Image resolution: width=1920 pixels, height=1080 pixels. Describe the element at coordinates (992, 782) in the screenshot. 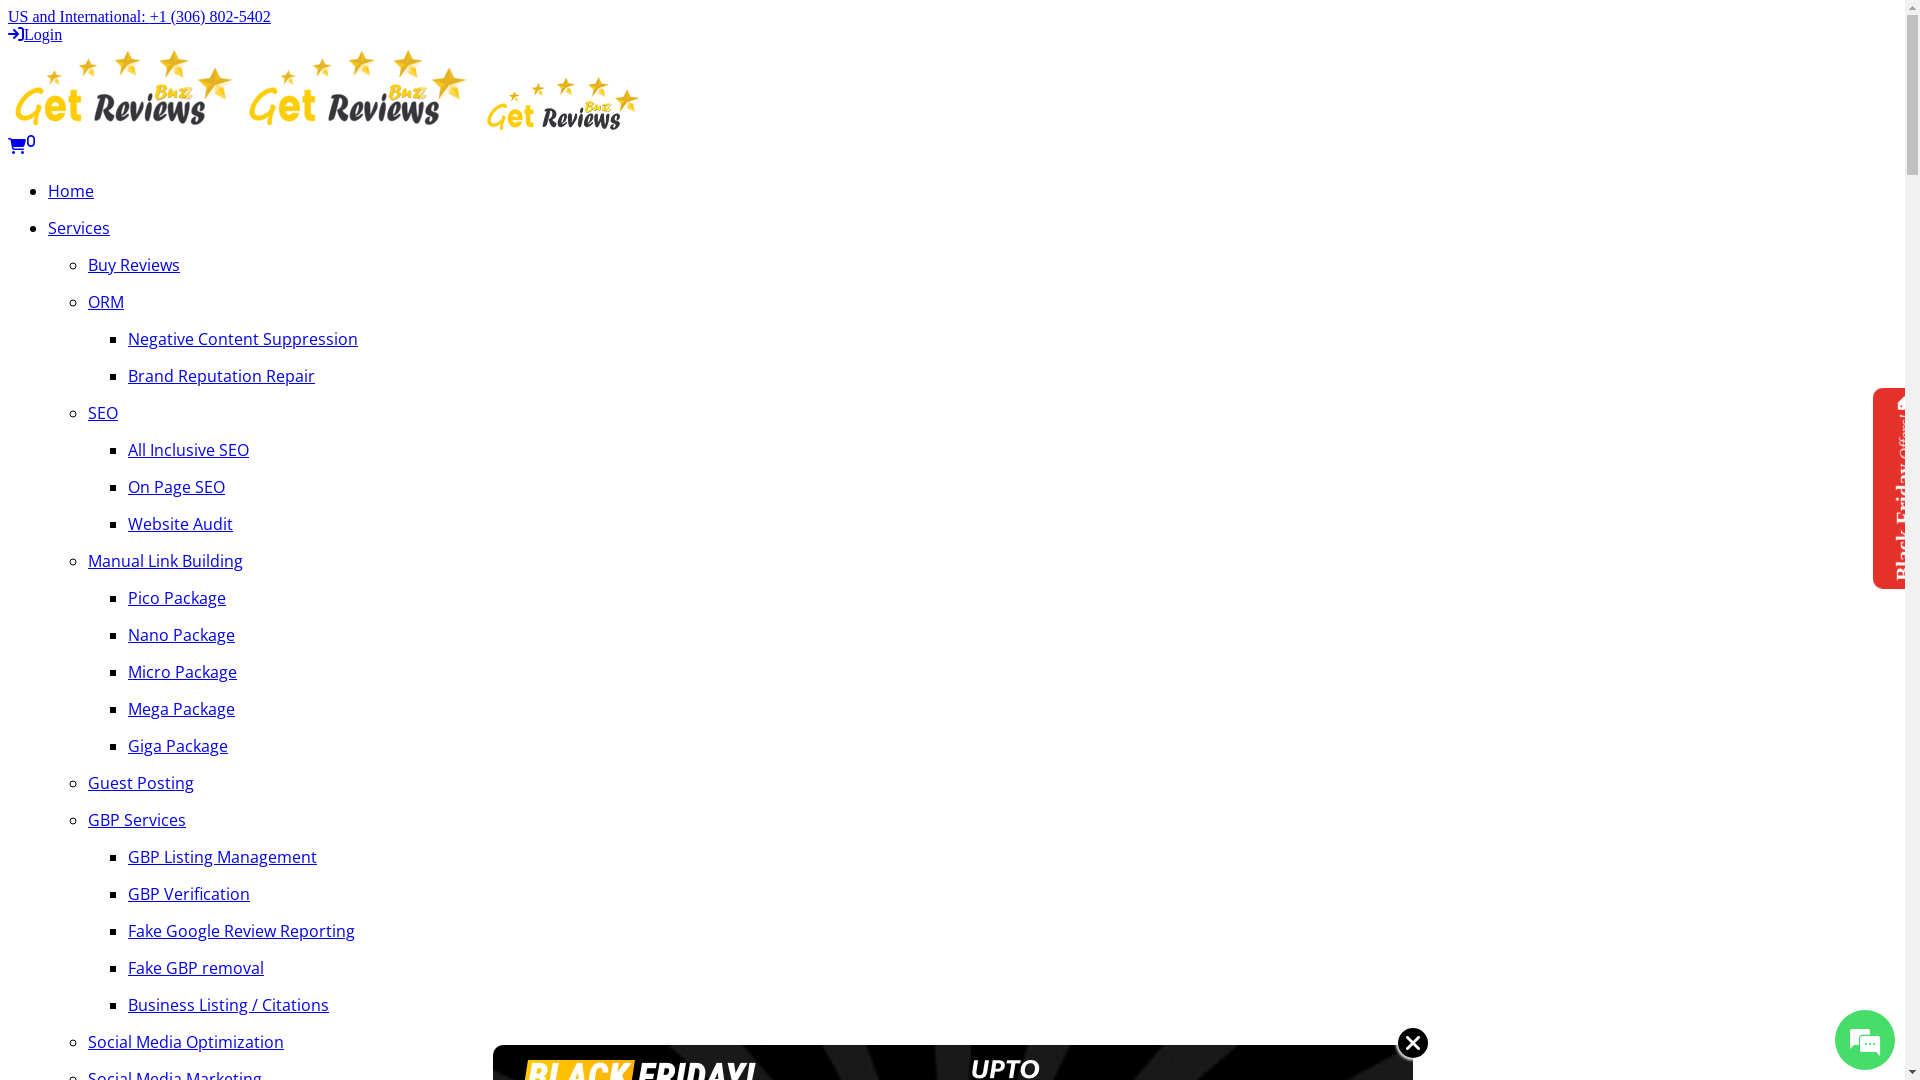

I see `Guest Posting` at that location.